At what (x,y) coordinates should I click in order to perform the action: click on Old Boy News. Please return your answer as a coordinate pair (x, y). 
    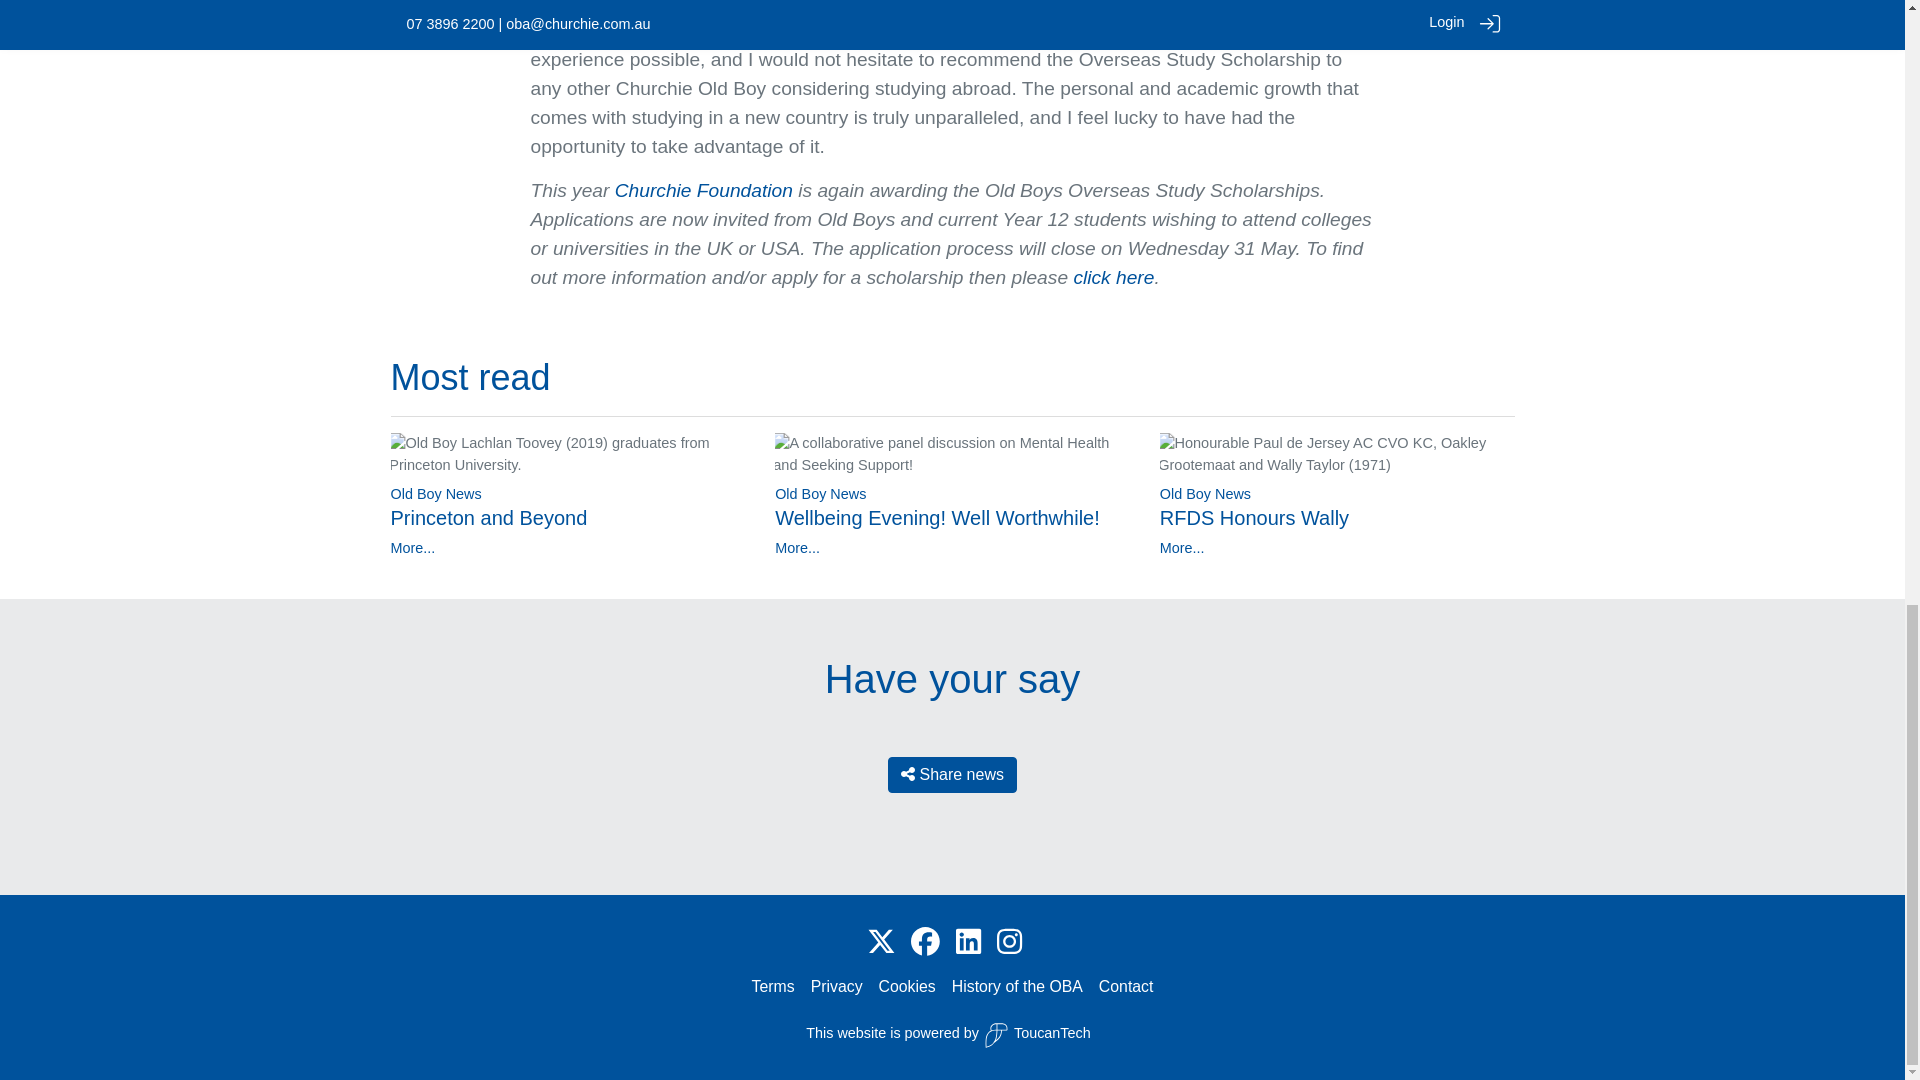
    Looking at the image, I should click on (435, 494).